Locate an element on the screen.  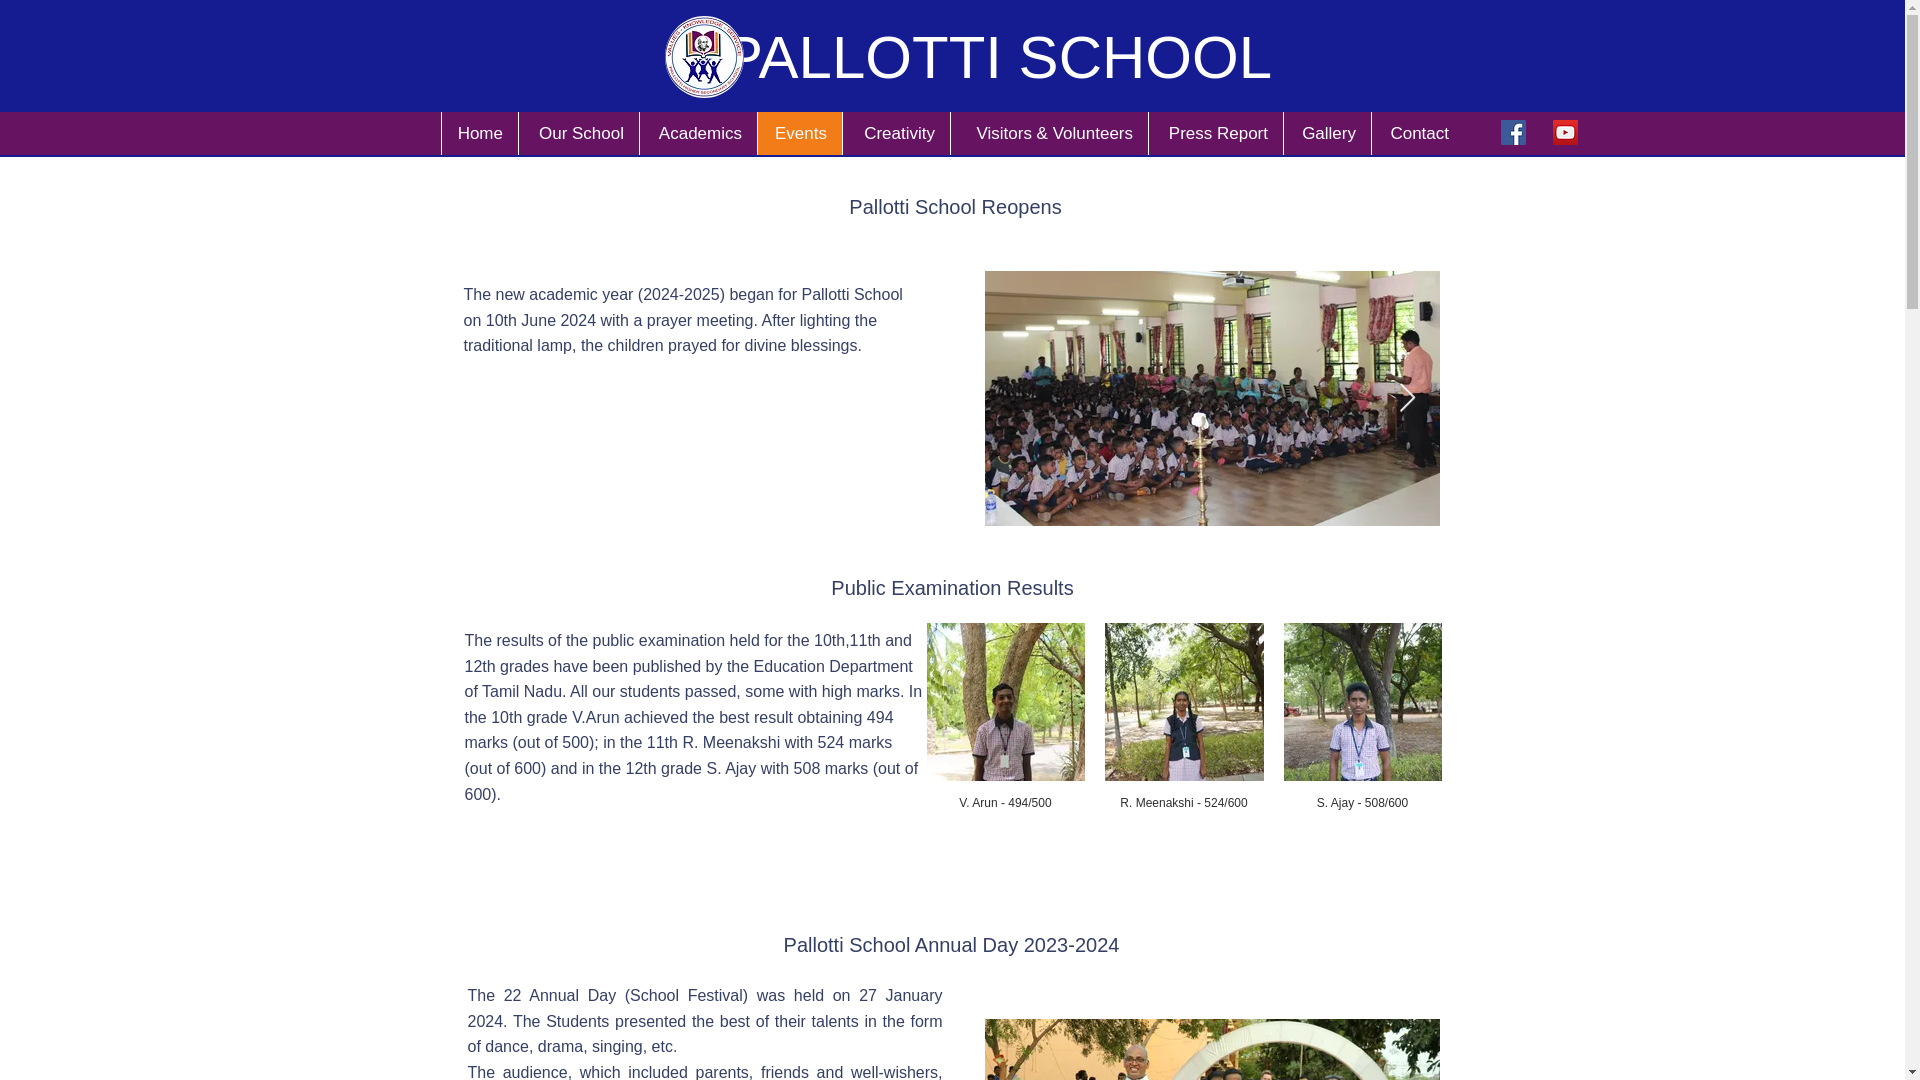
Contact is located at coordinates (1416, 134).